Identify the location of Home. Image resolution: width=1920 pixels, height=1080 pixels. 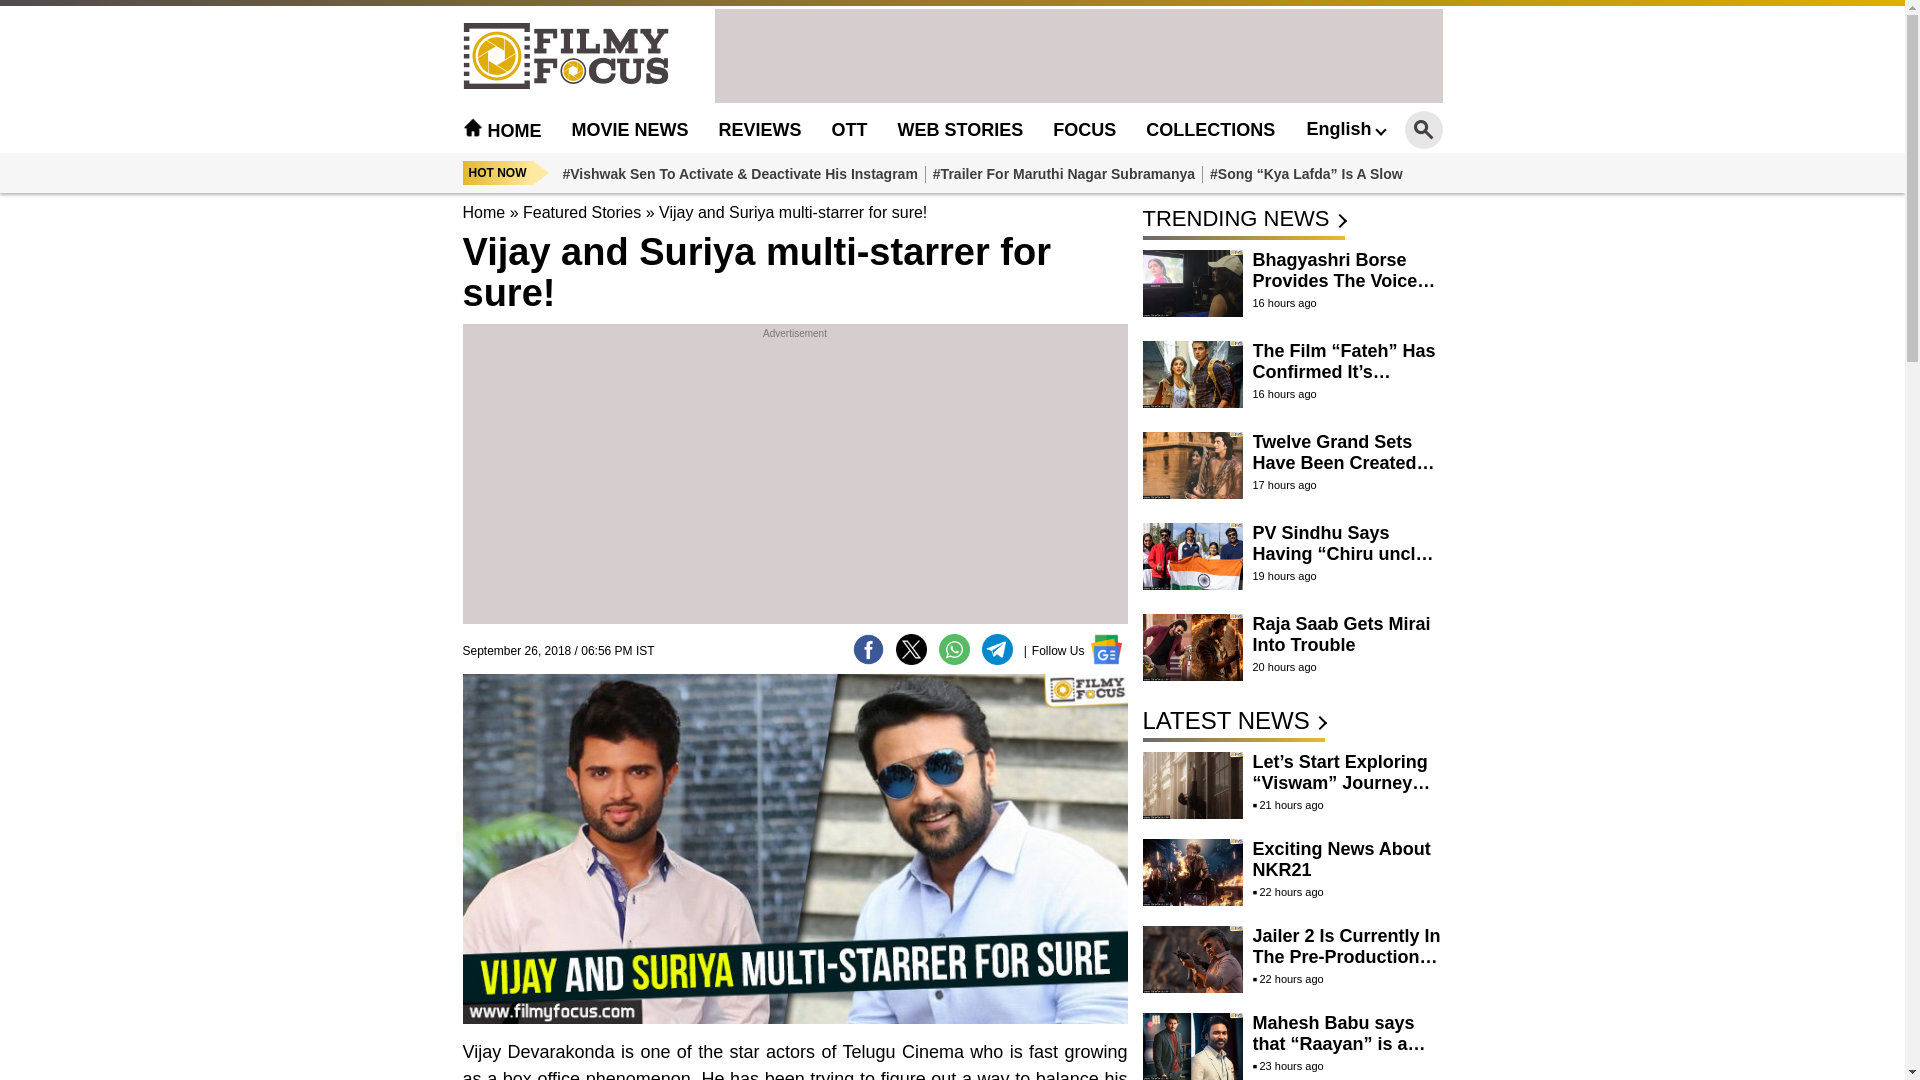
(502, 130).